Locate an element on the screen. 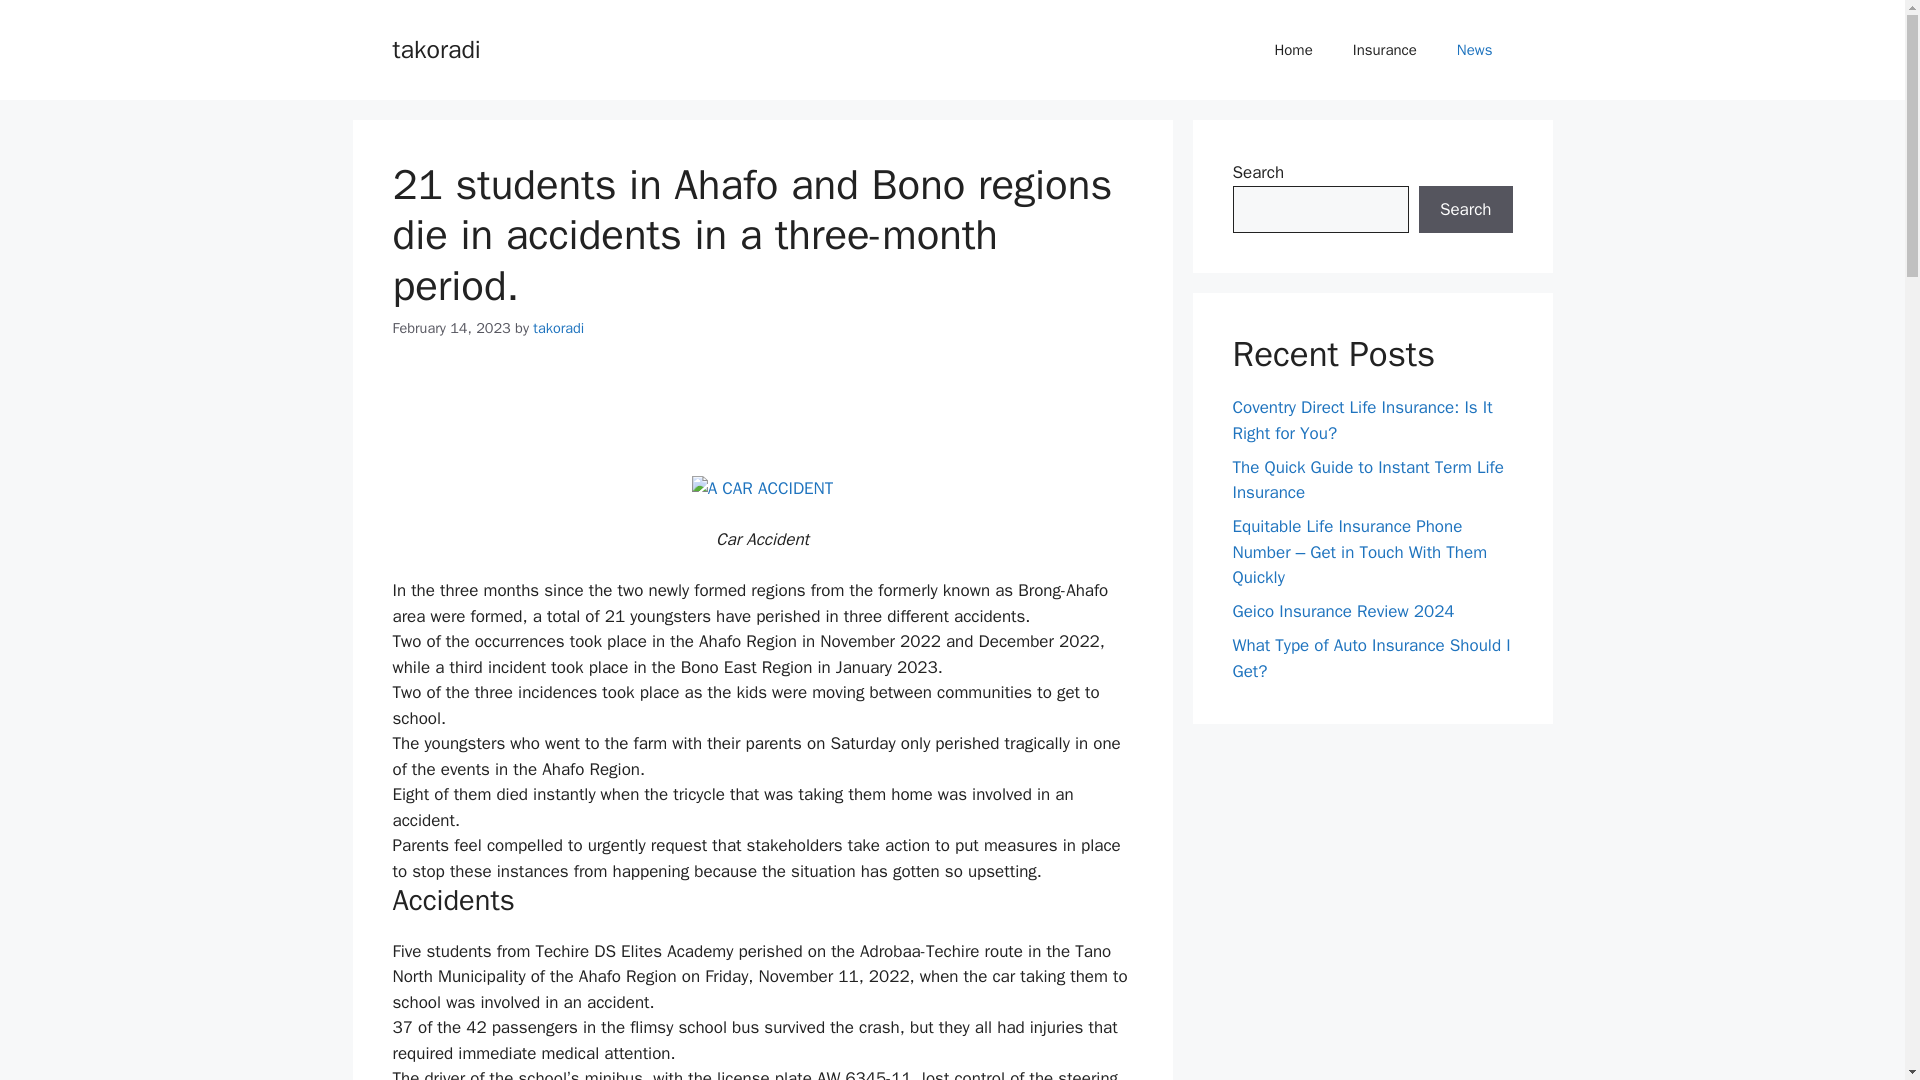 Image resolution: width=1920 pixels, height=1080 pixels. News is located at coordinates (1474, 50).